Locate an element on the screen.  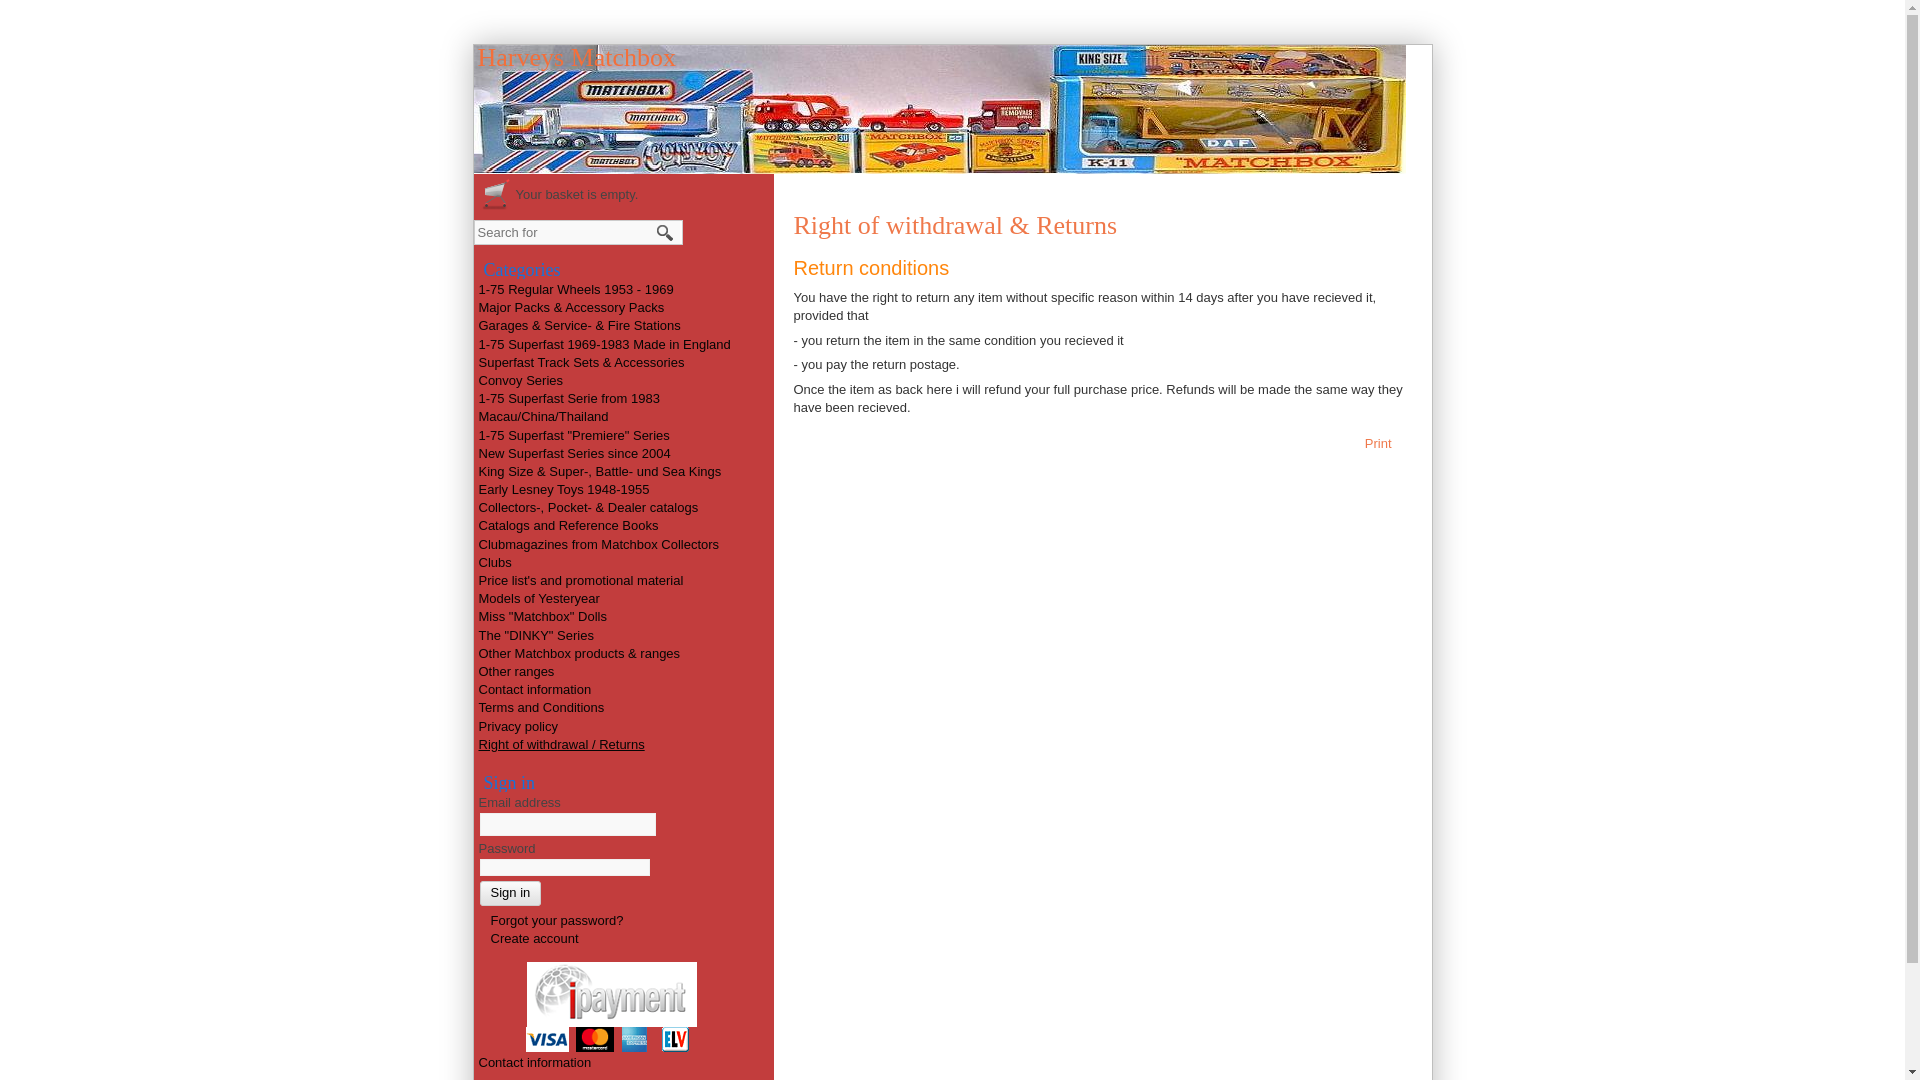
This shop supports payment using ELV. is located at coordinates (675, 1039).